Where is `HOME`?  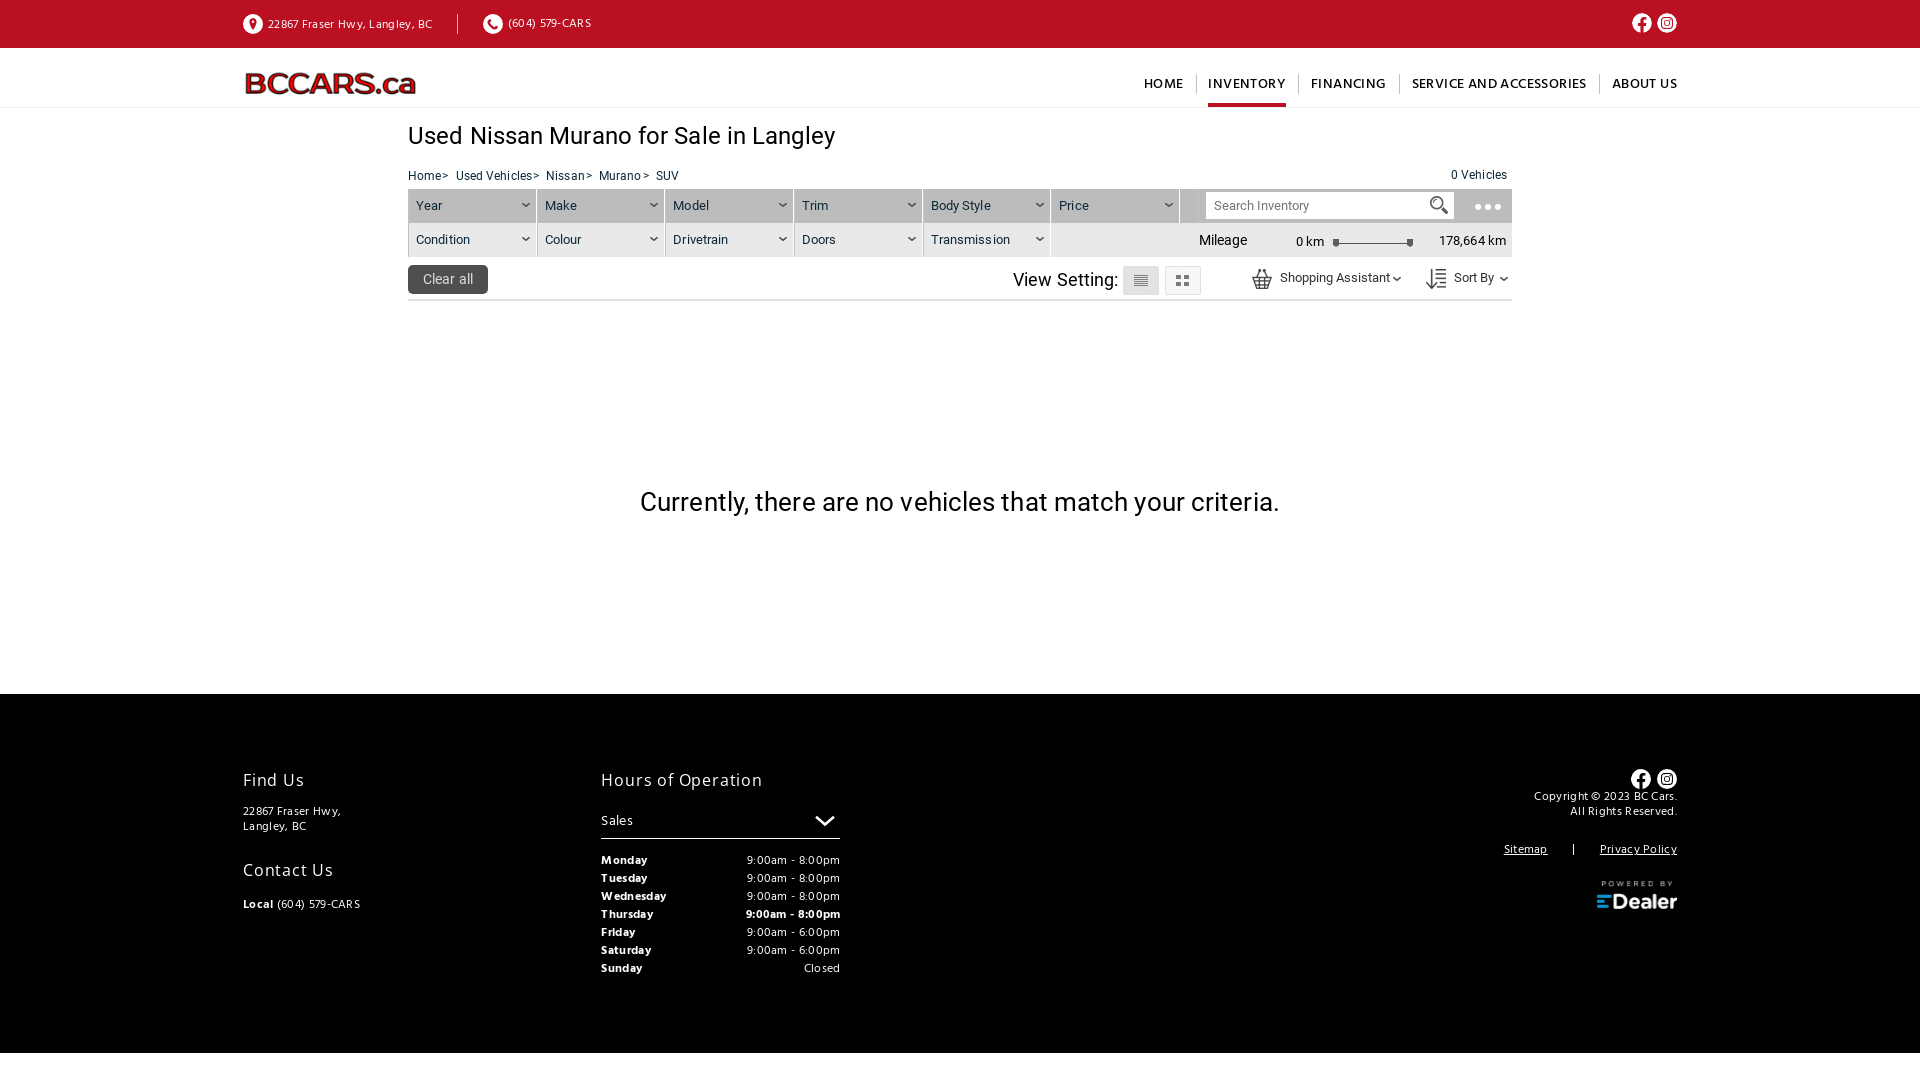
HOME is located at coordinates (1164, 84).